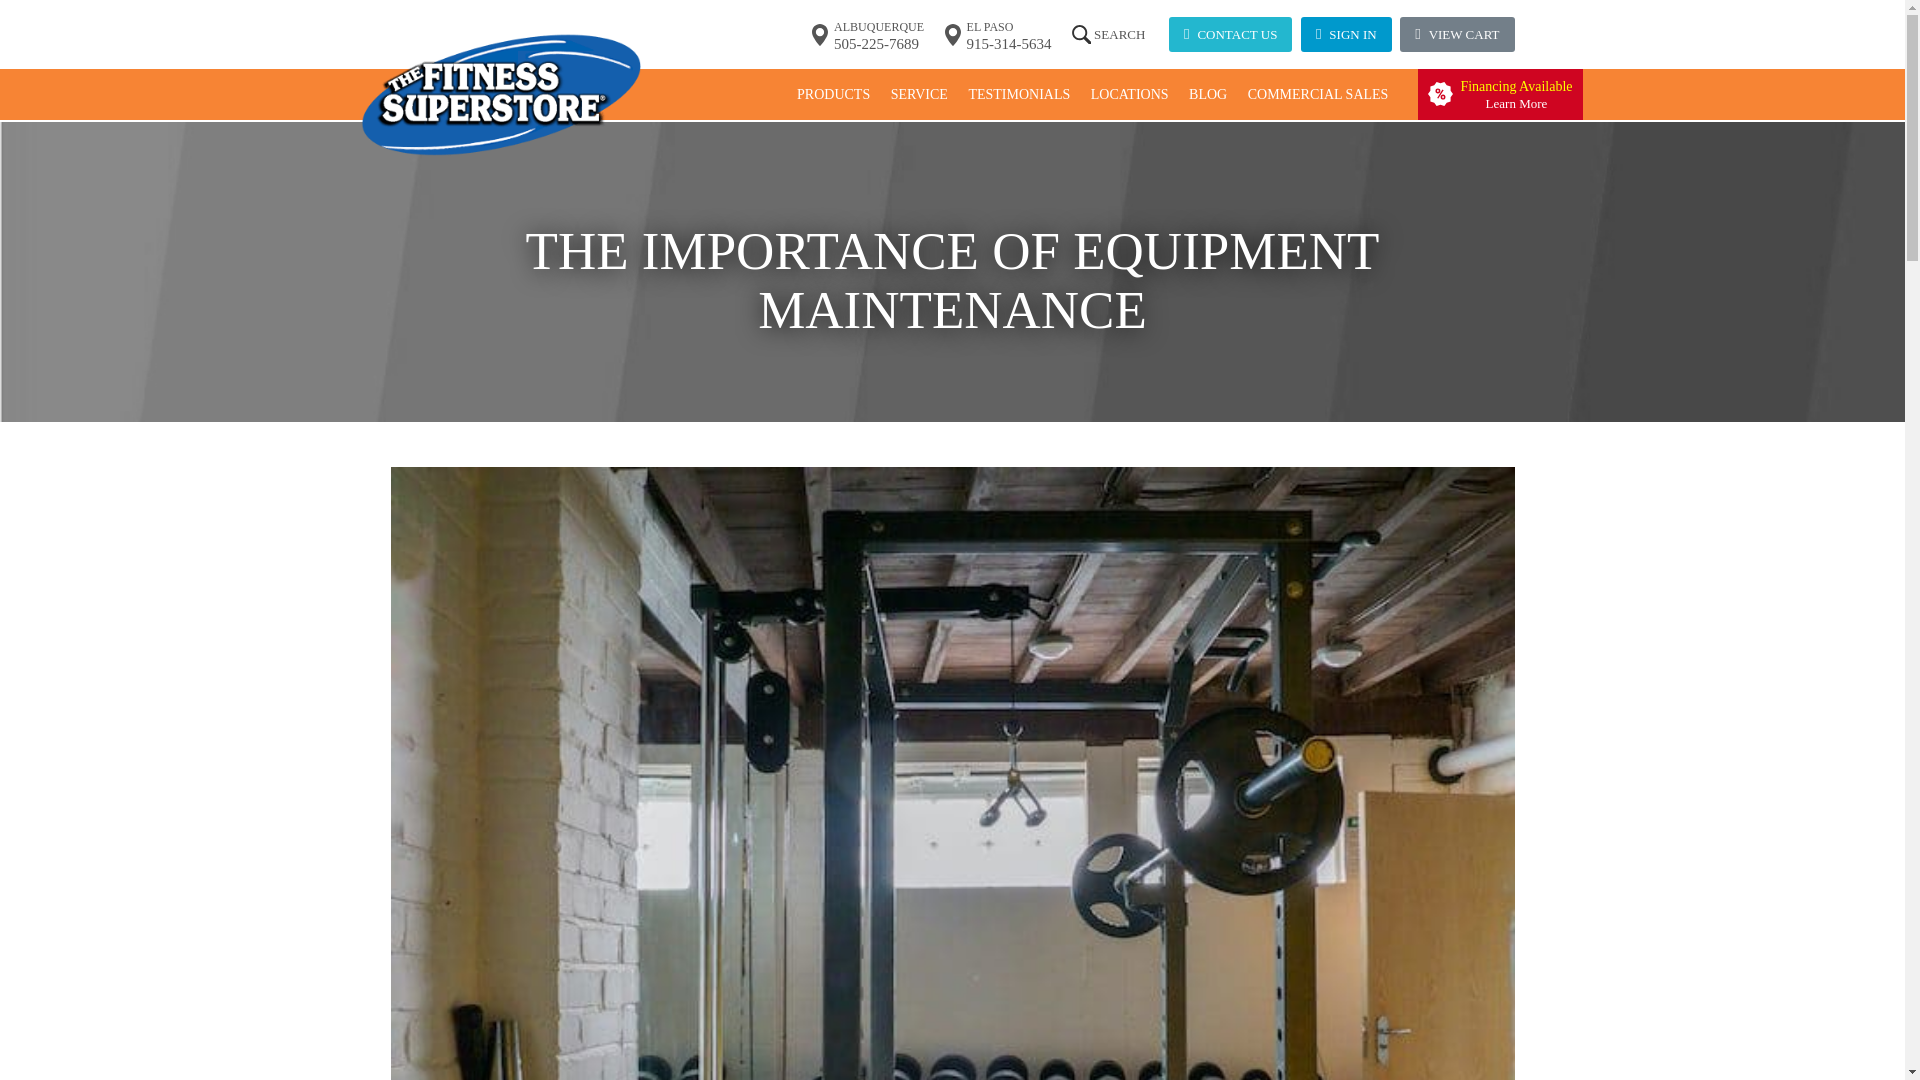 This screenshot has width=1920, height=1080. I want to click on VIEW CART, so click(1456, 34).